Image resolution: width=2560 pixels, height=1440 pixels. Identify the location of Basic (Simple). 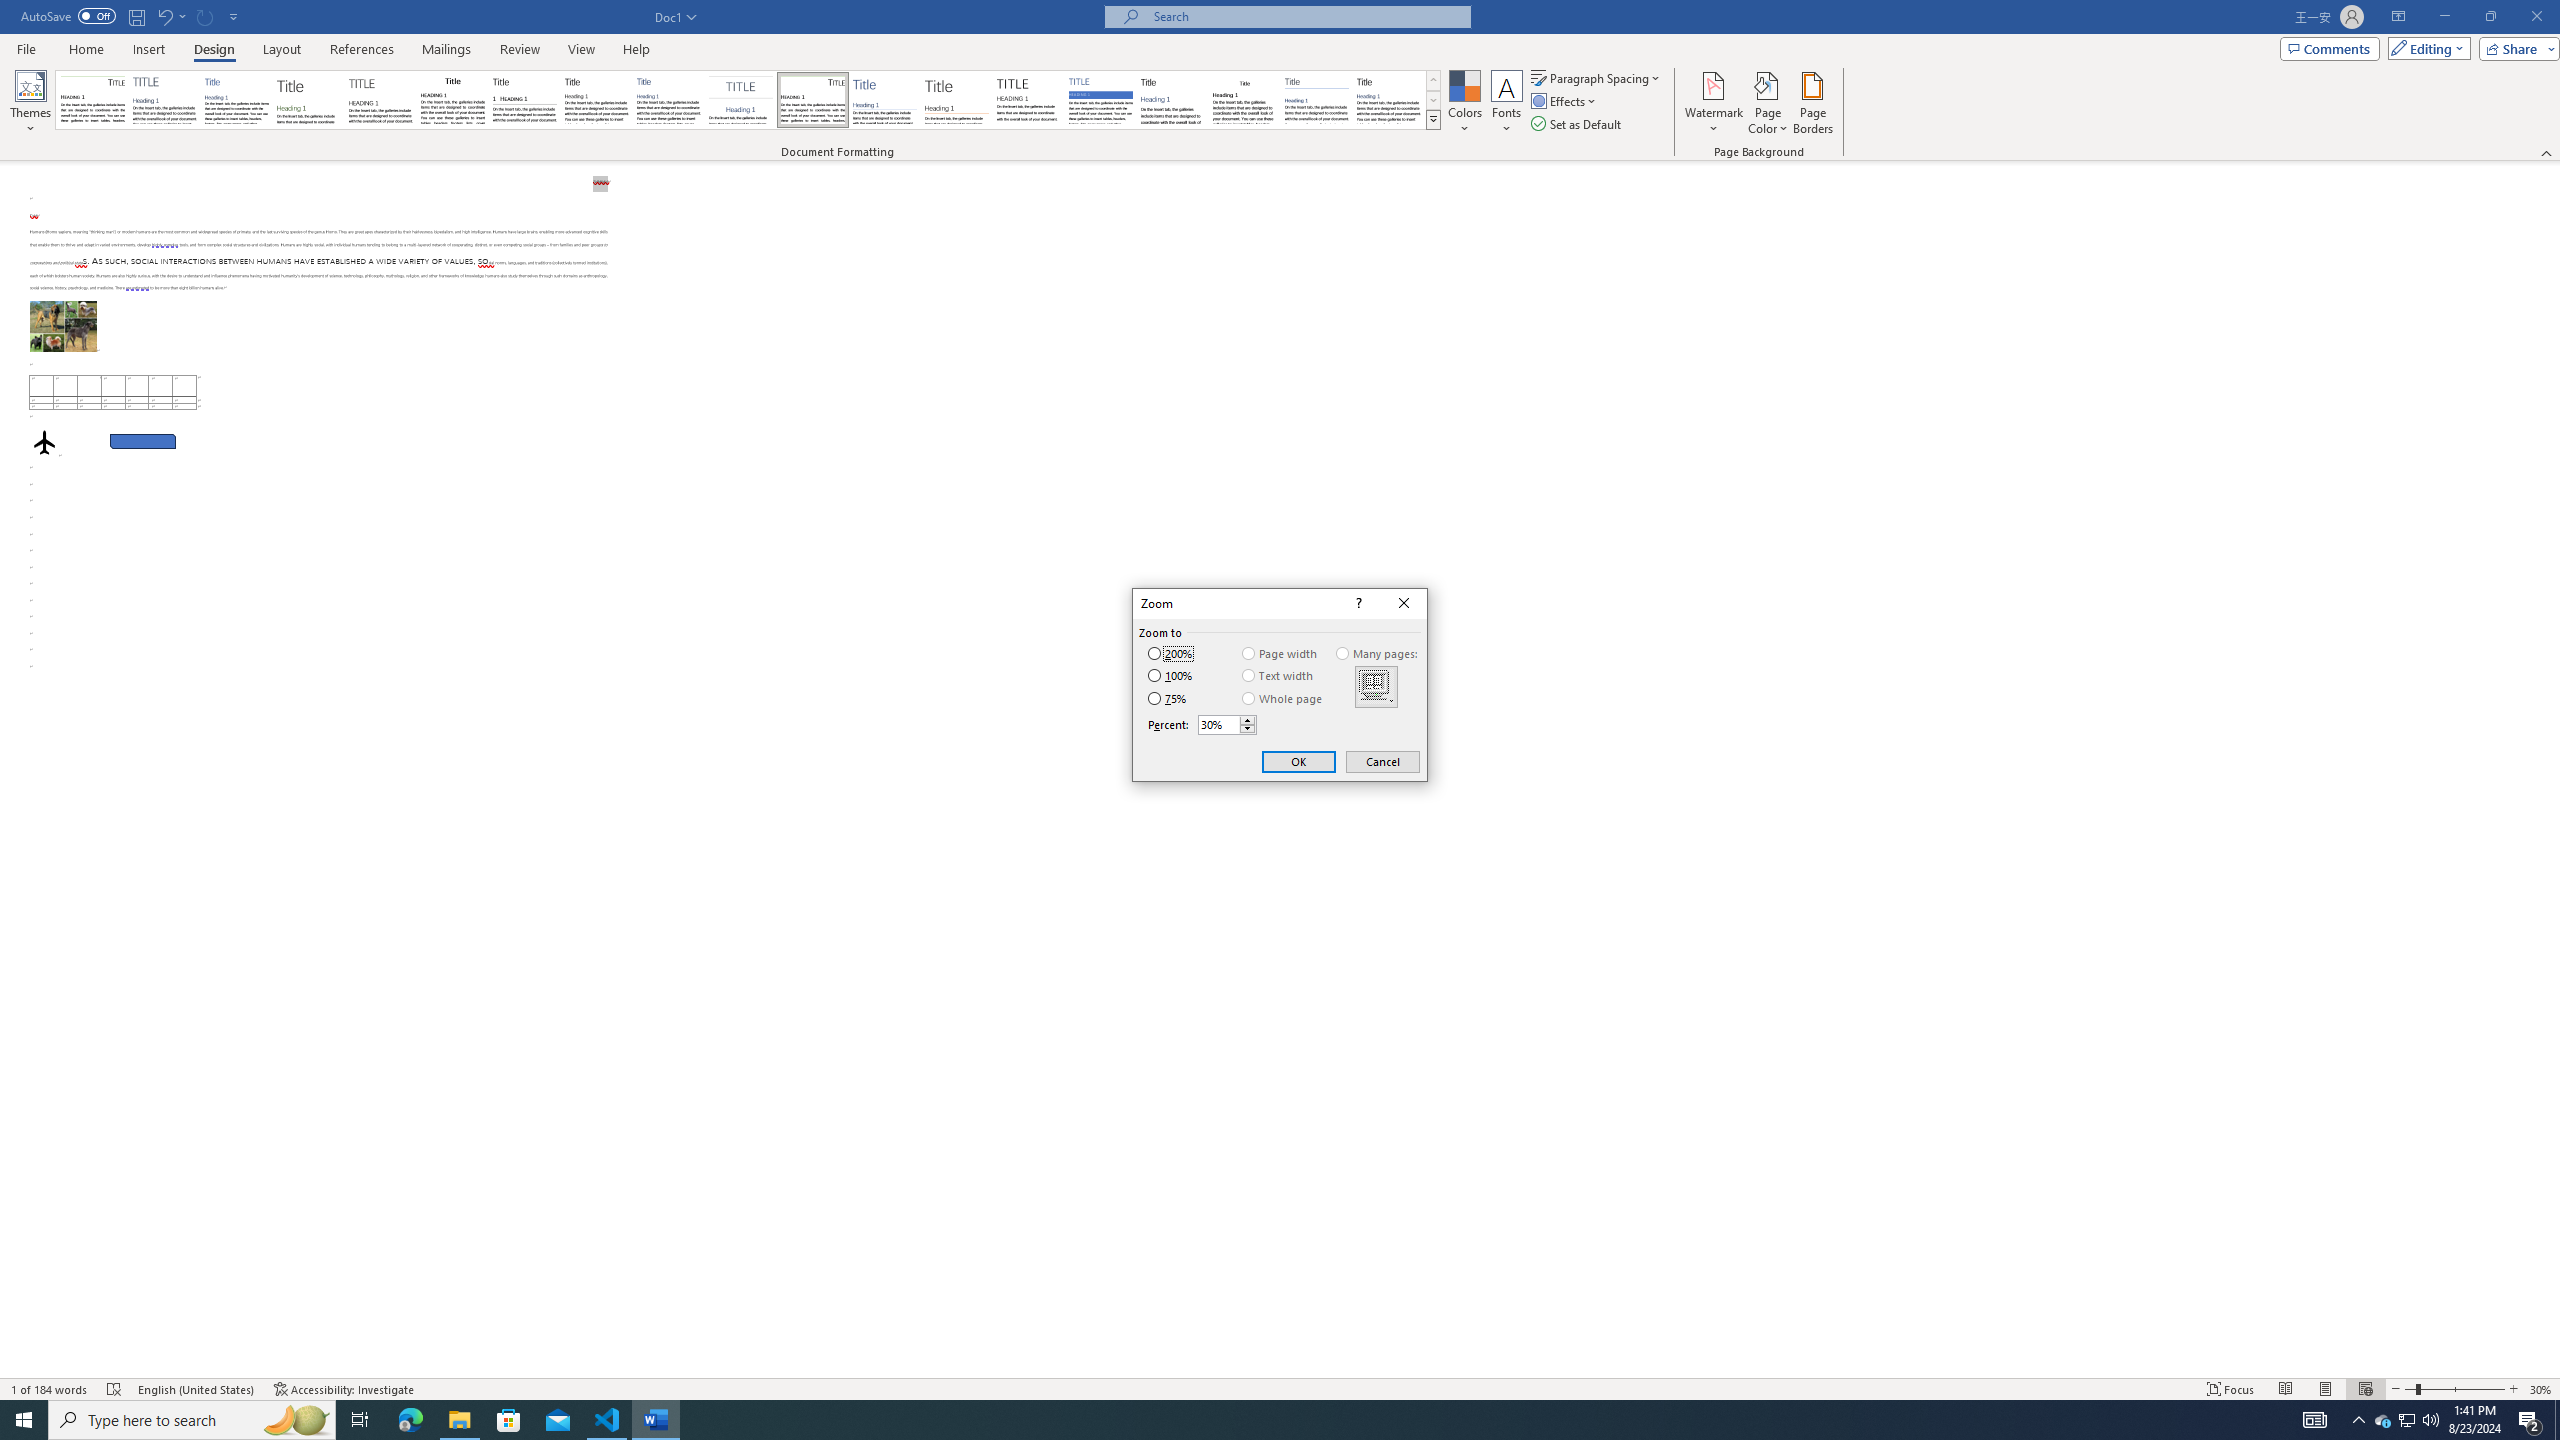
(238, 100).